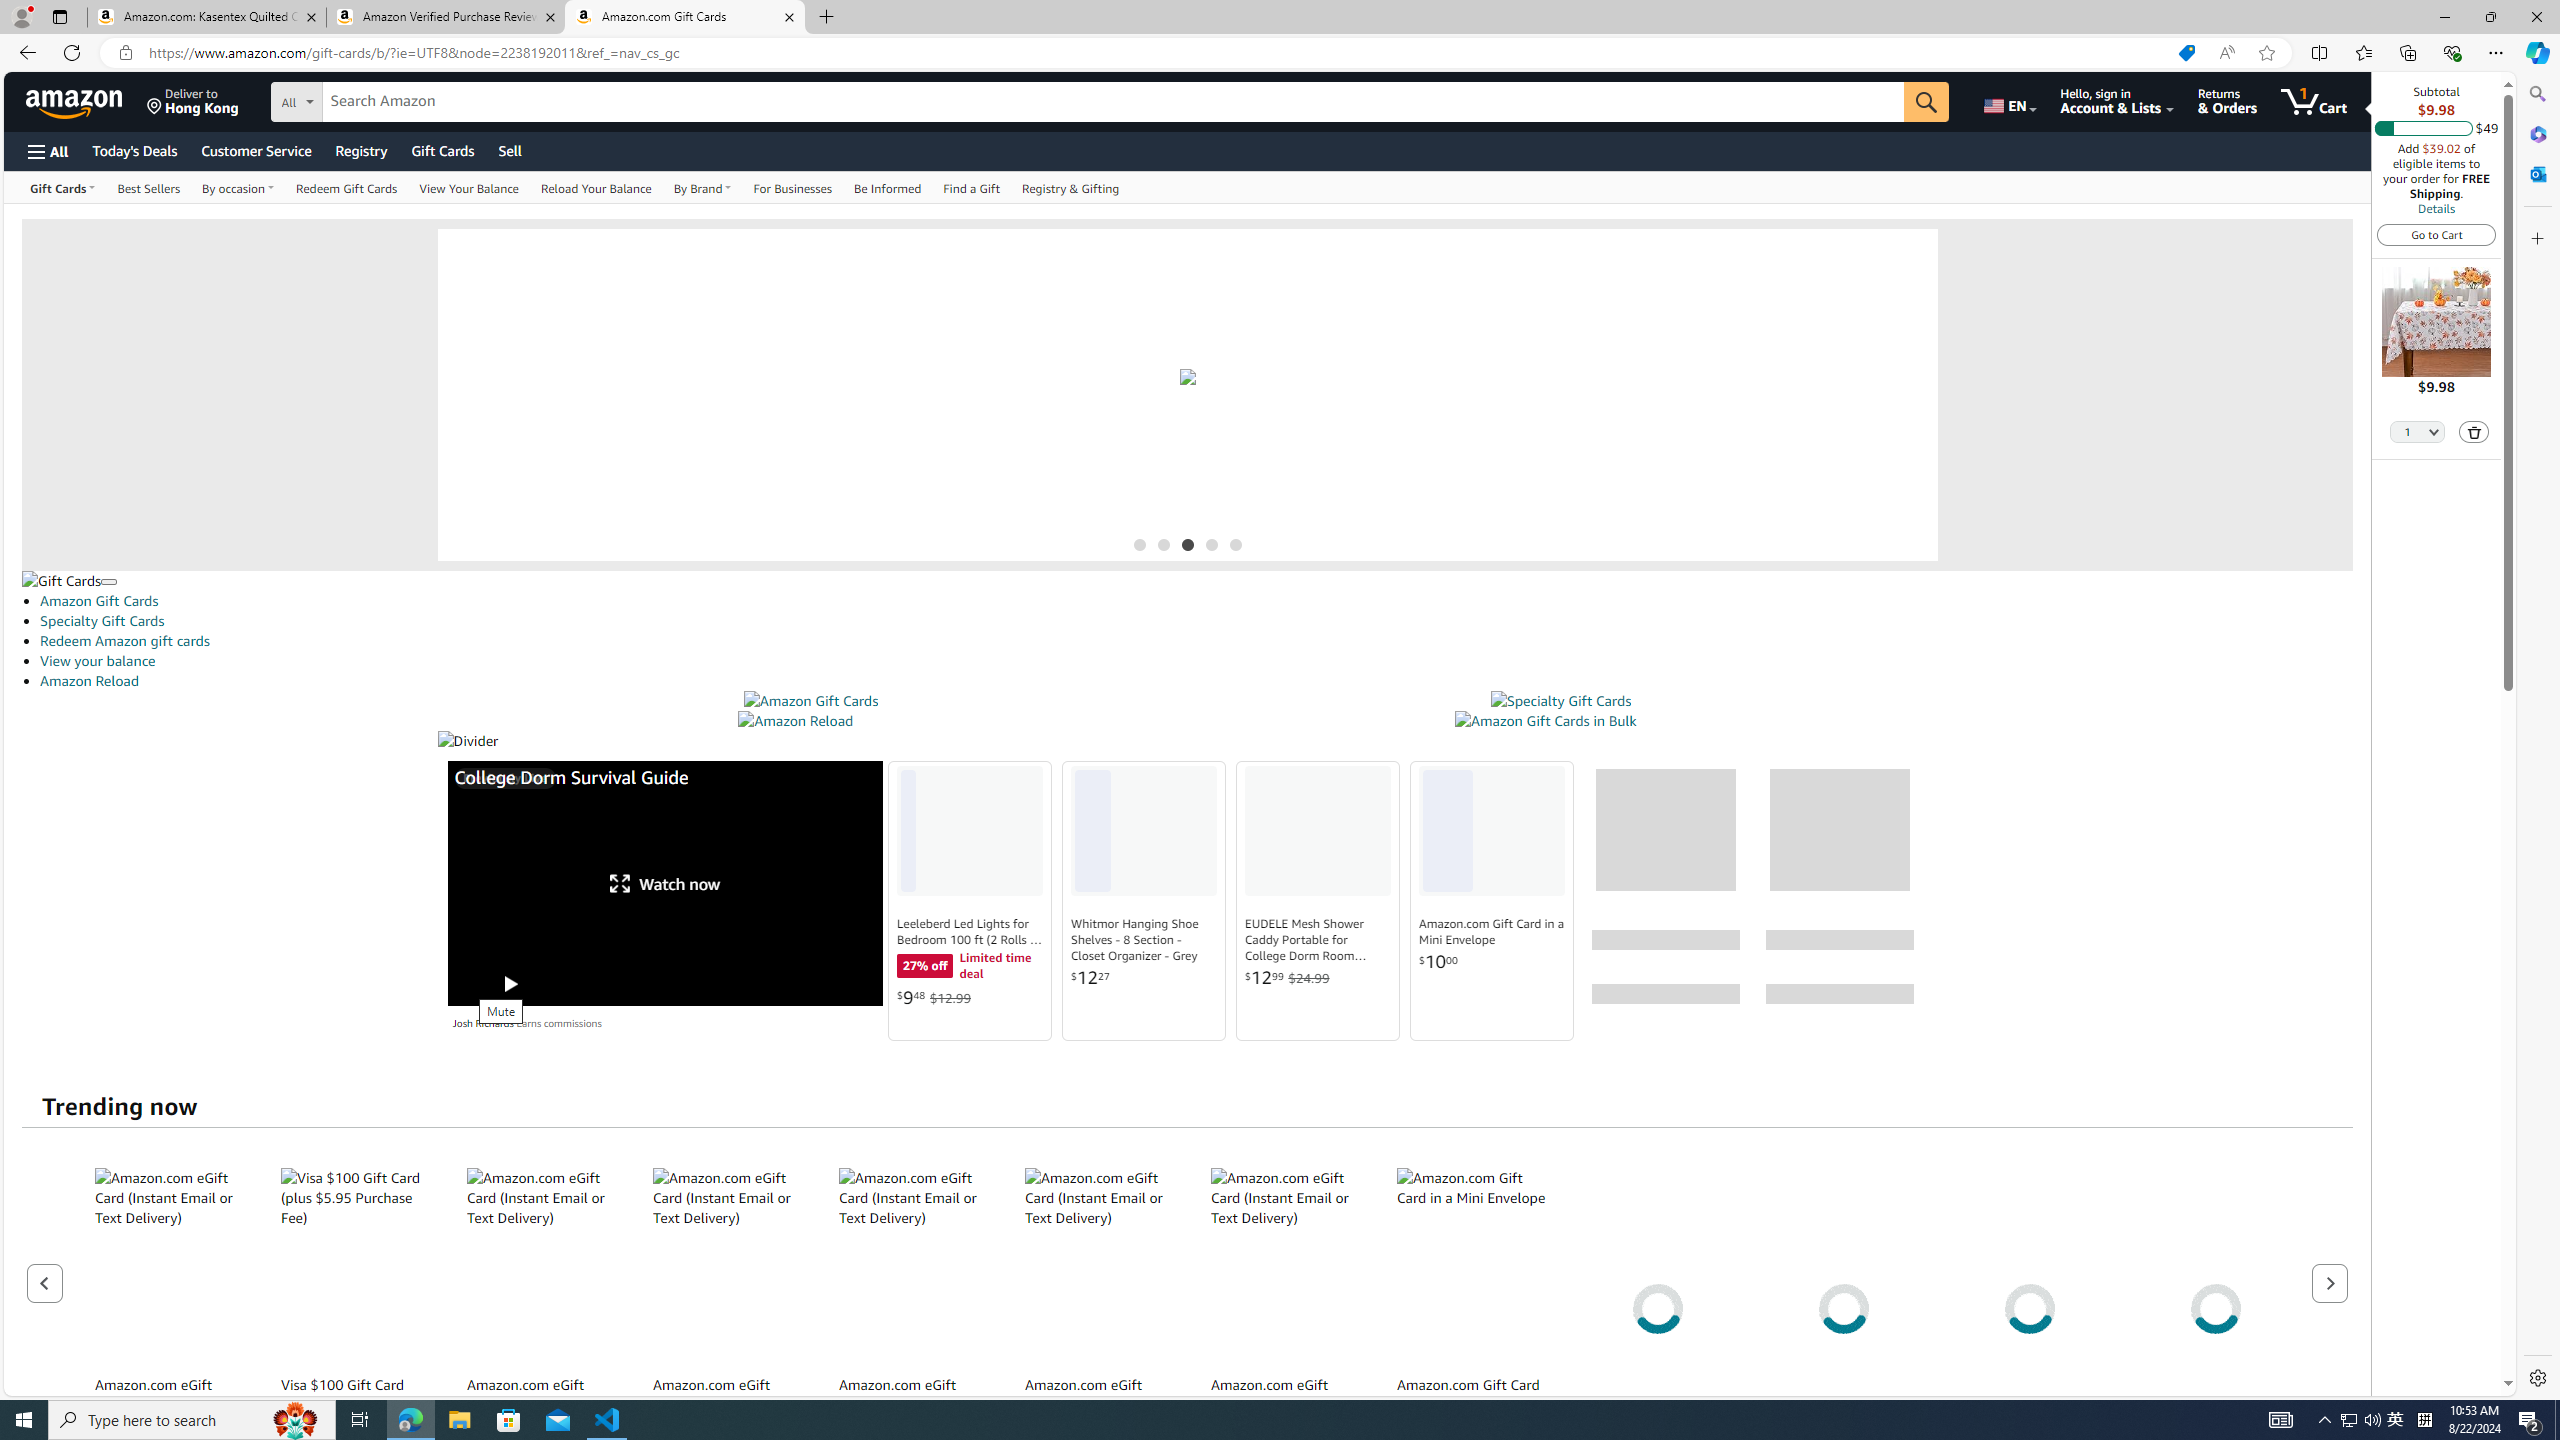 This screenshot has height=1440, width=2560. What do you see at coordinates (1196, 620) in the screenshot?
I see `Specialty Gift Cards` at bounding box center [1196, 620].